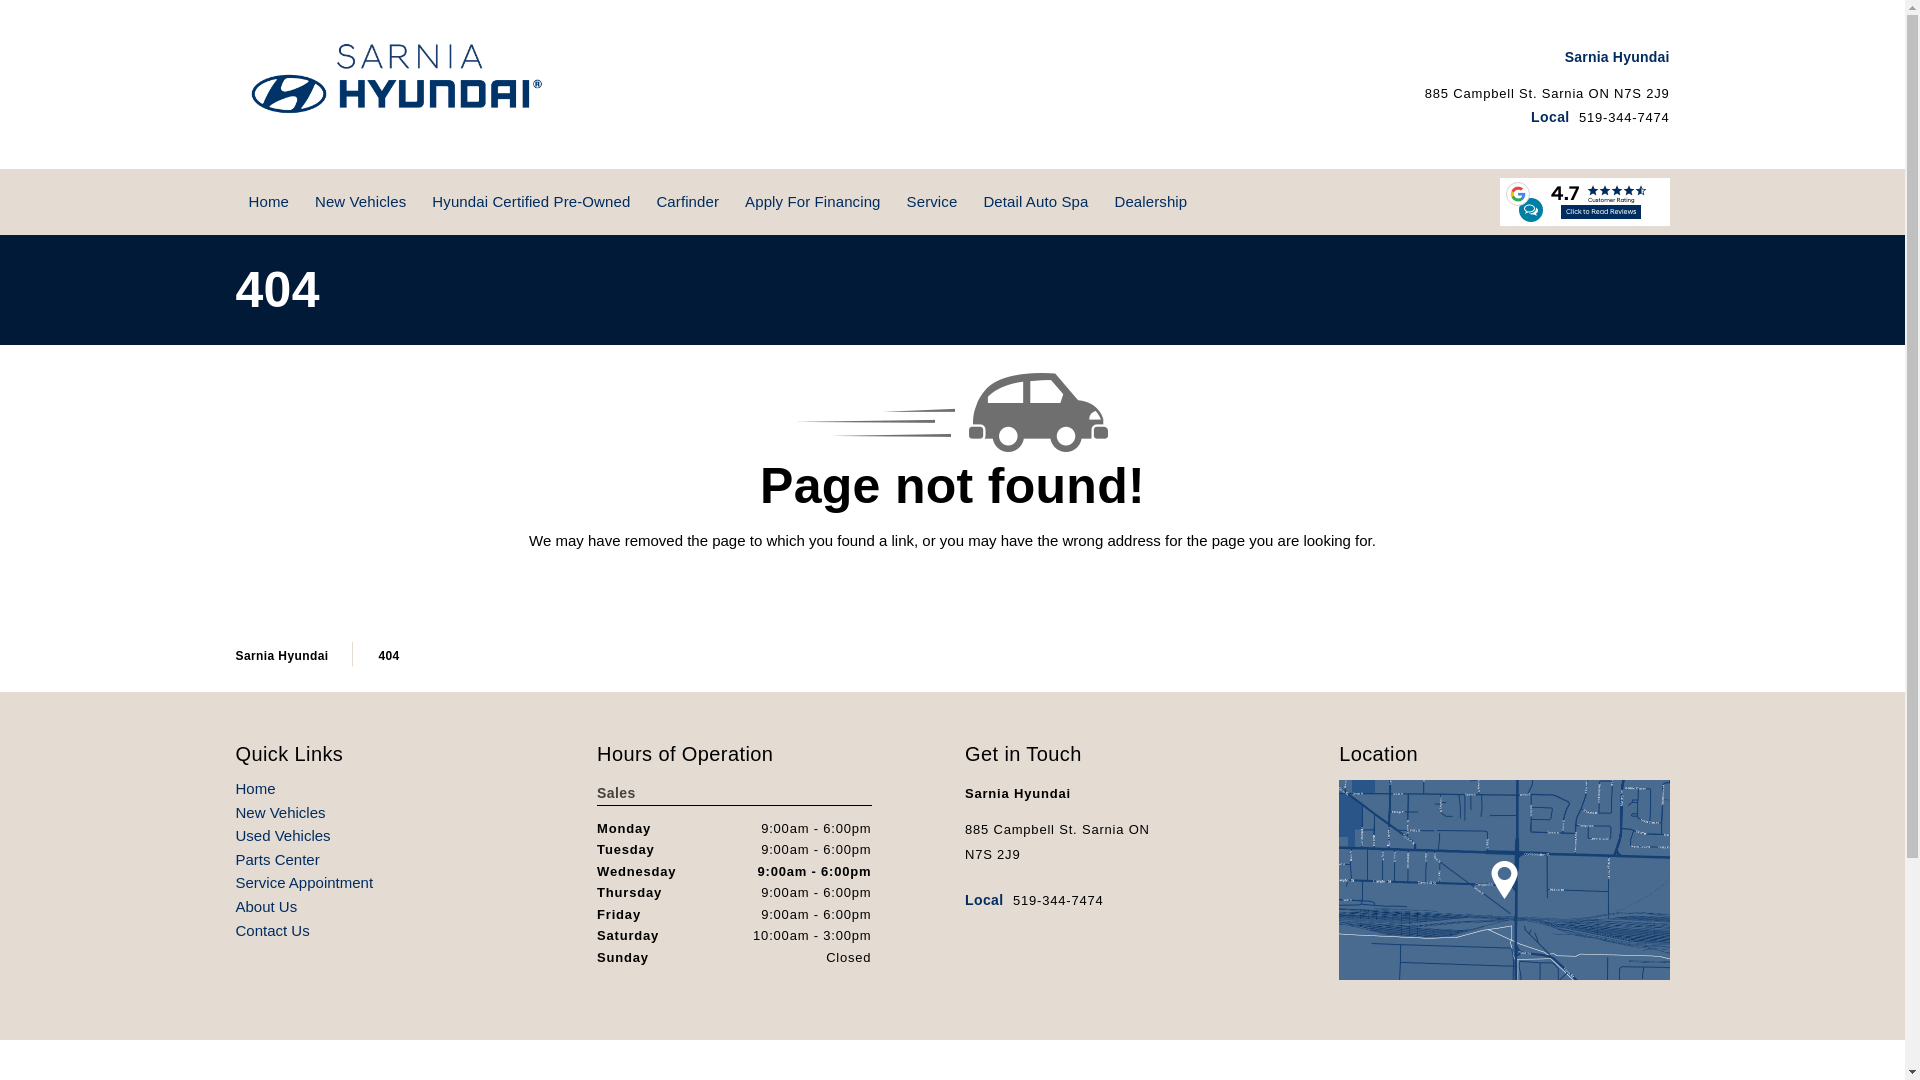 The image size is (1920, 1080). What do you see at coordinates (1547, 94) in the screenshot?
I see `885 Campbell St. Sarnia ON N7S 2J9` at bounding box center [1547, 94].